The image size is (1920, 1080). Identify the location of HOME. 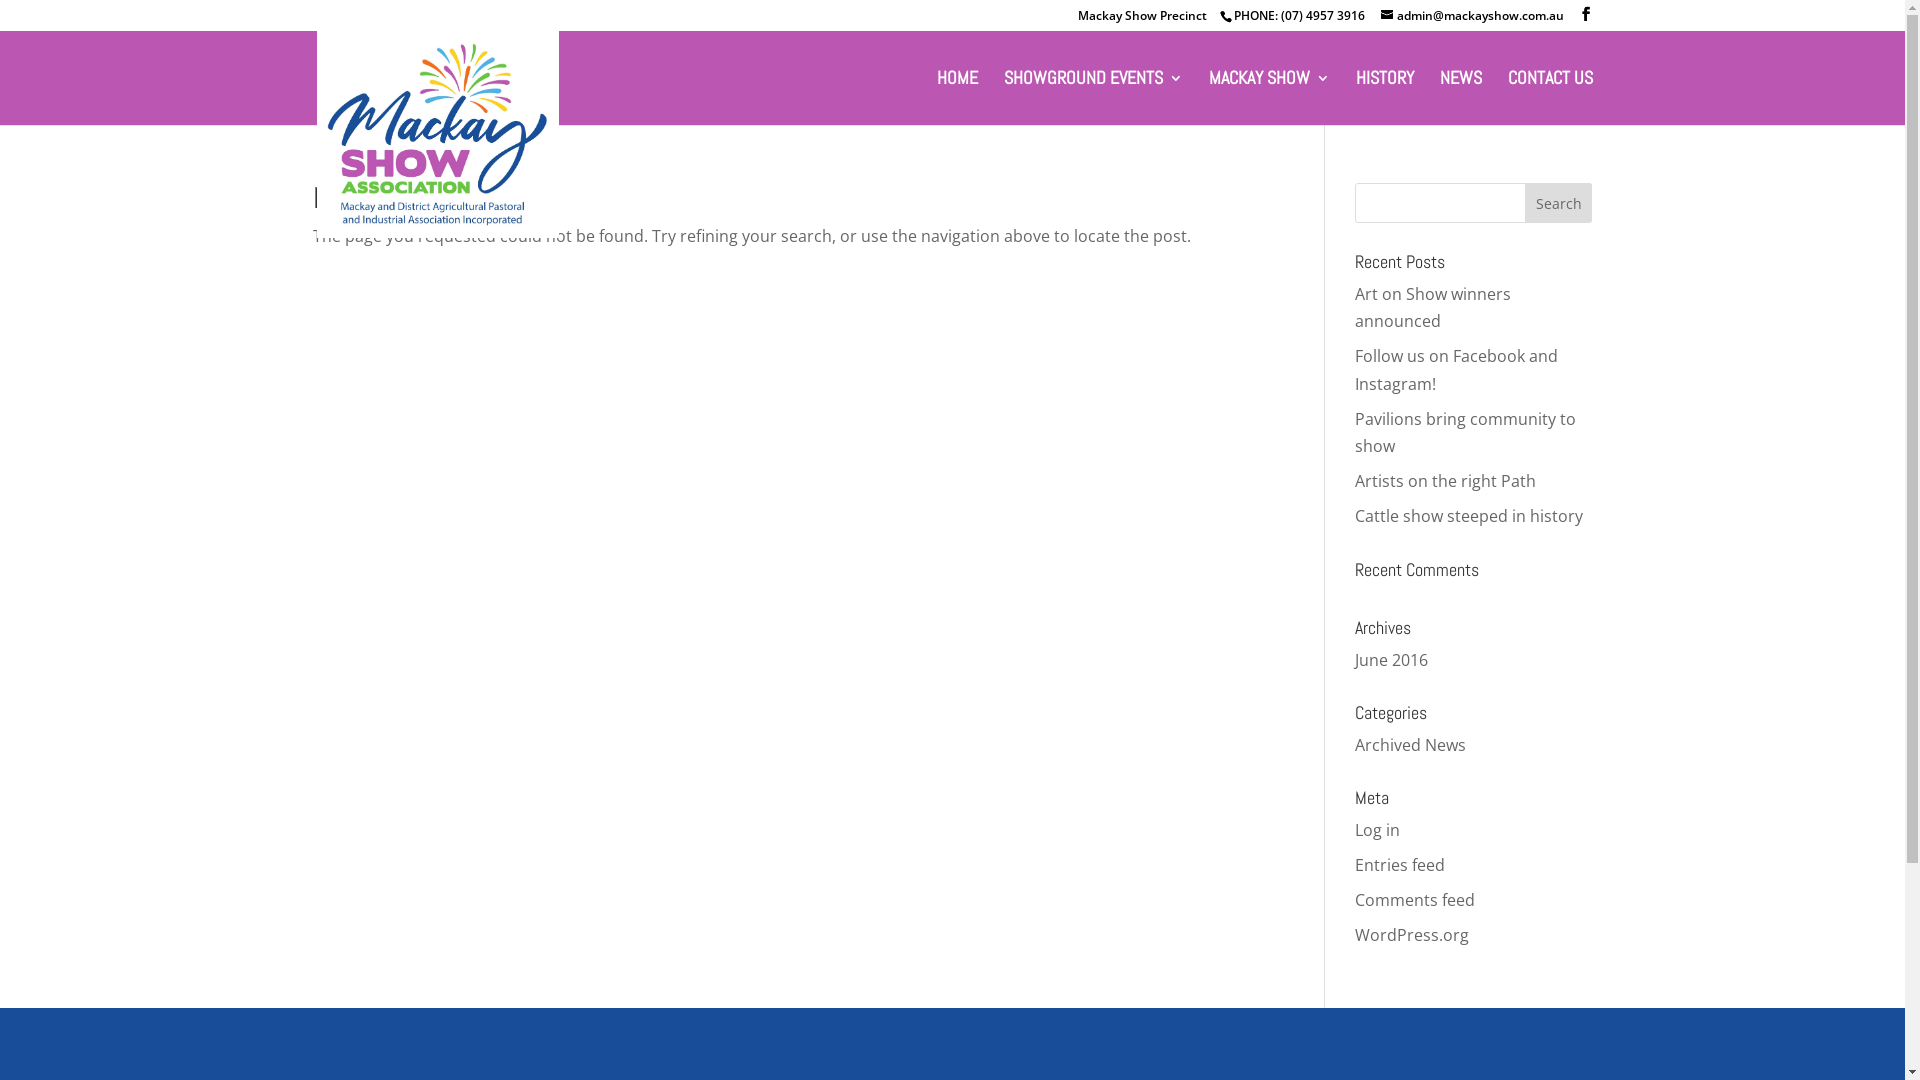
(956, 98).